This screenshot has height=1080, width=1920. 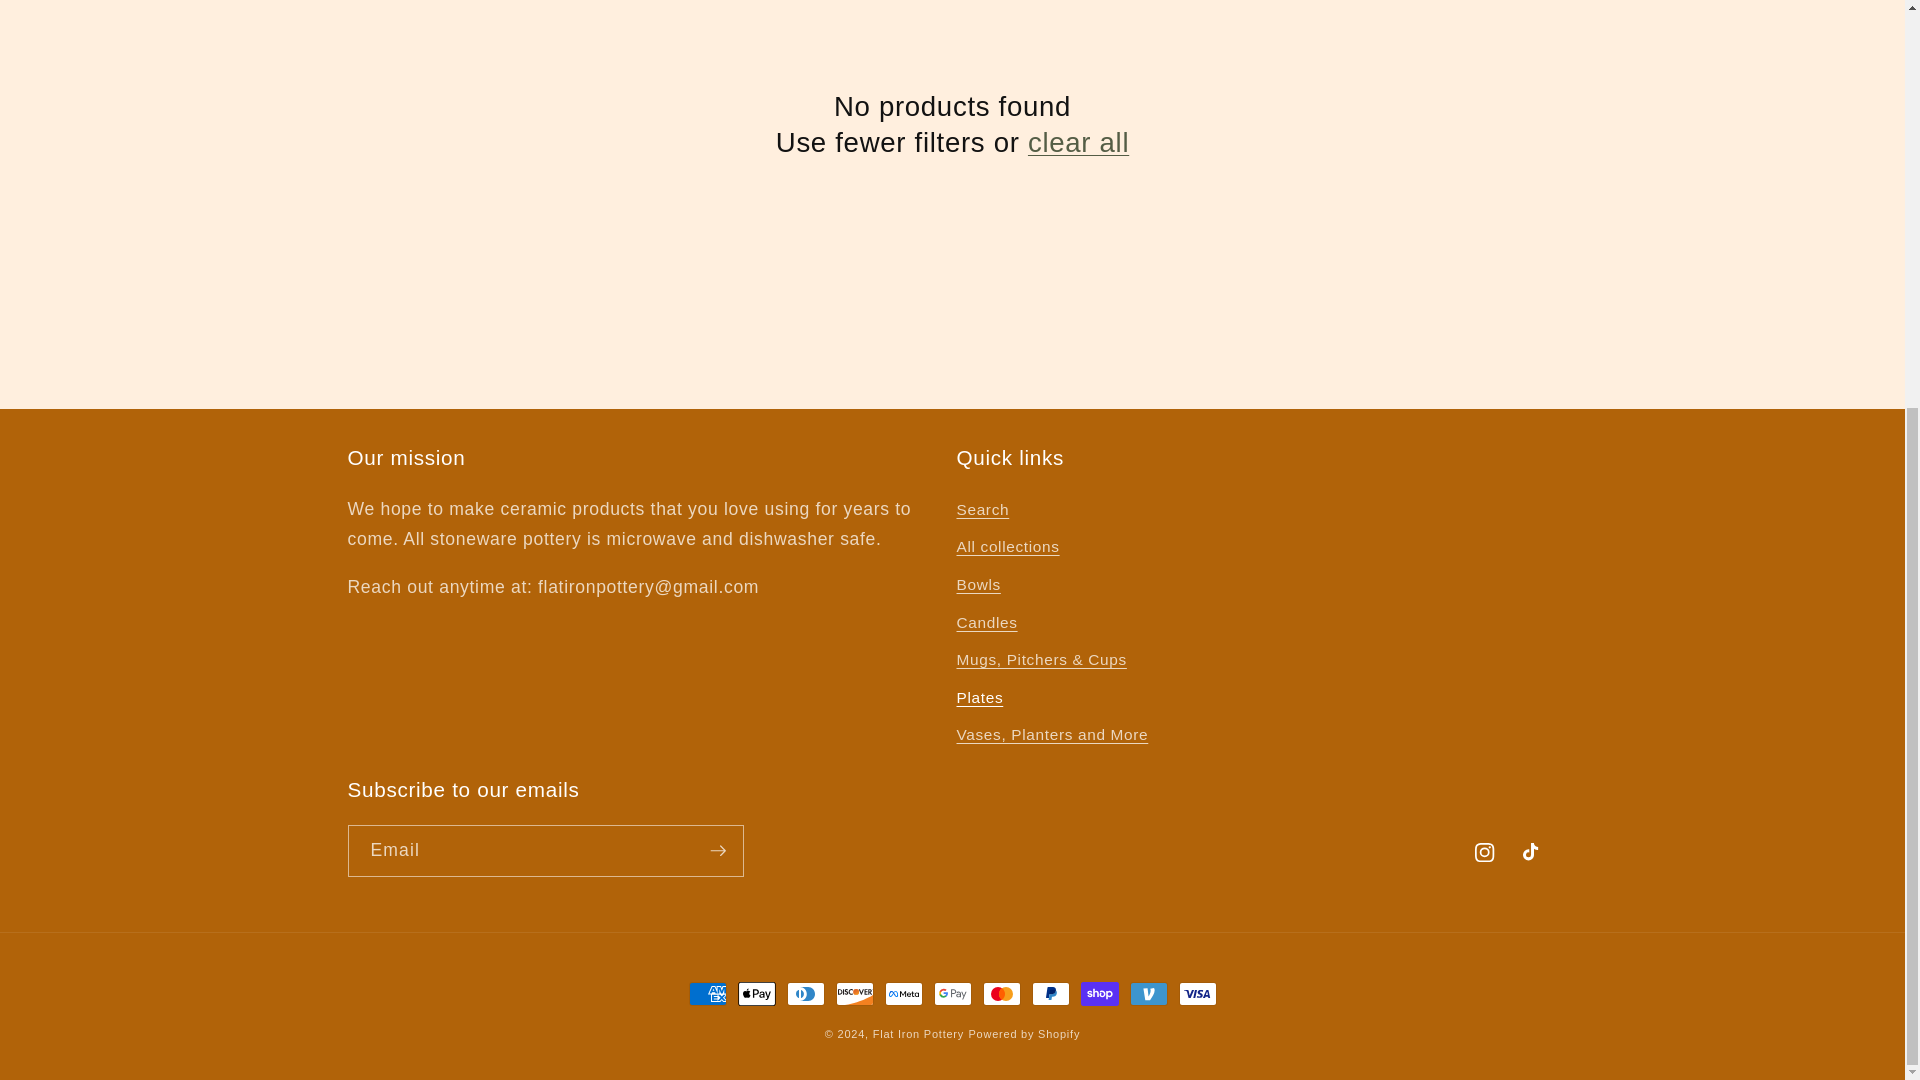 I want to click on clear all, so click(x=1078, y=142).